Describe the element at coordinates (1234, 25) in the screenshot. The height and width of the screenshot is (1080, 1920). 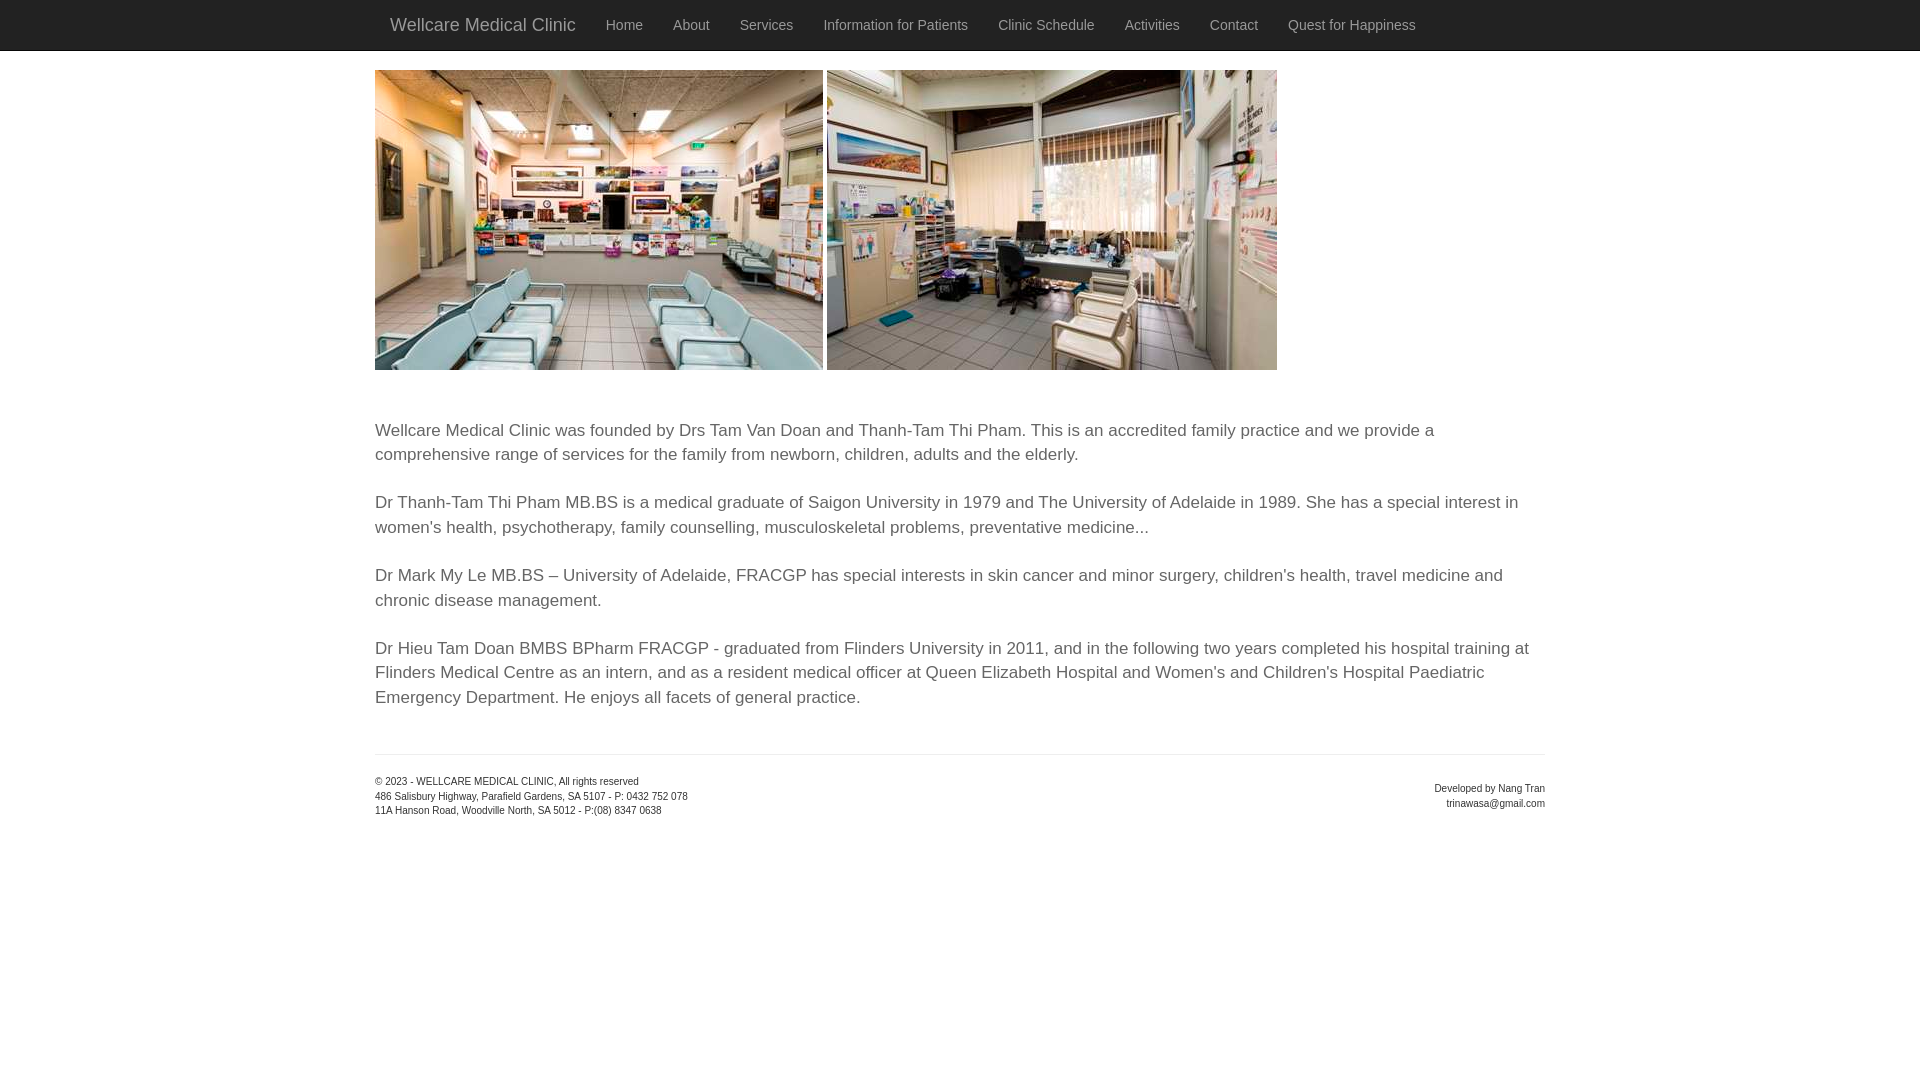
I see `Contact` at that location.